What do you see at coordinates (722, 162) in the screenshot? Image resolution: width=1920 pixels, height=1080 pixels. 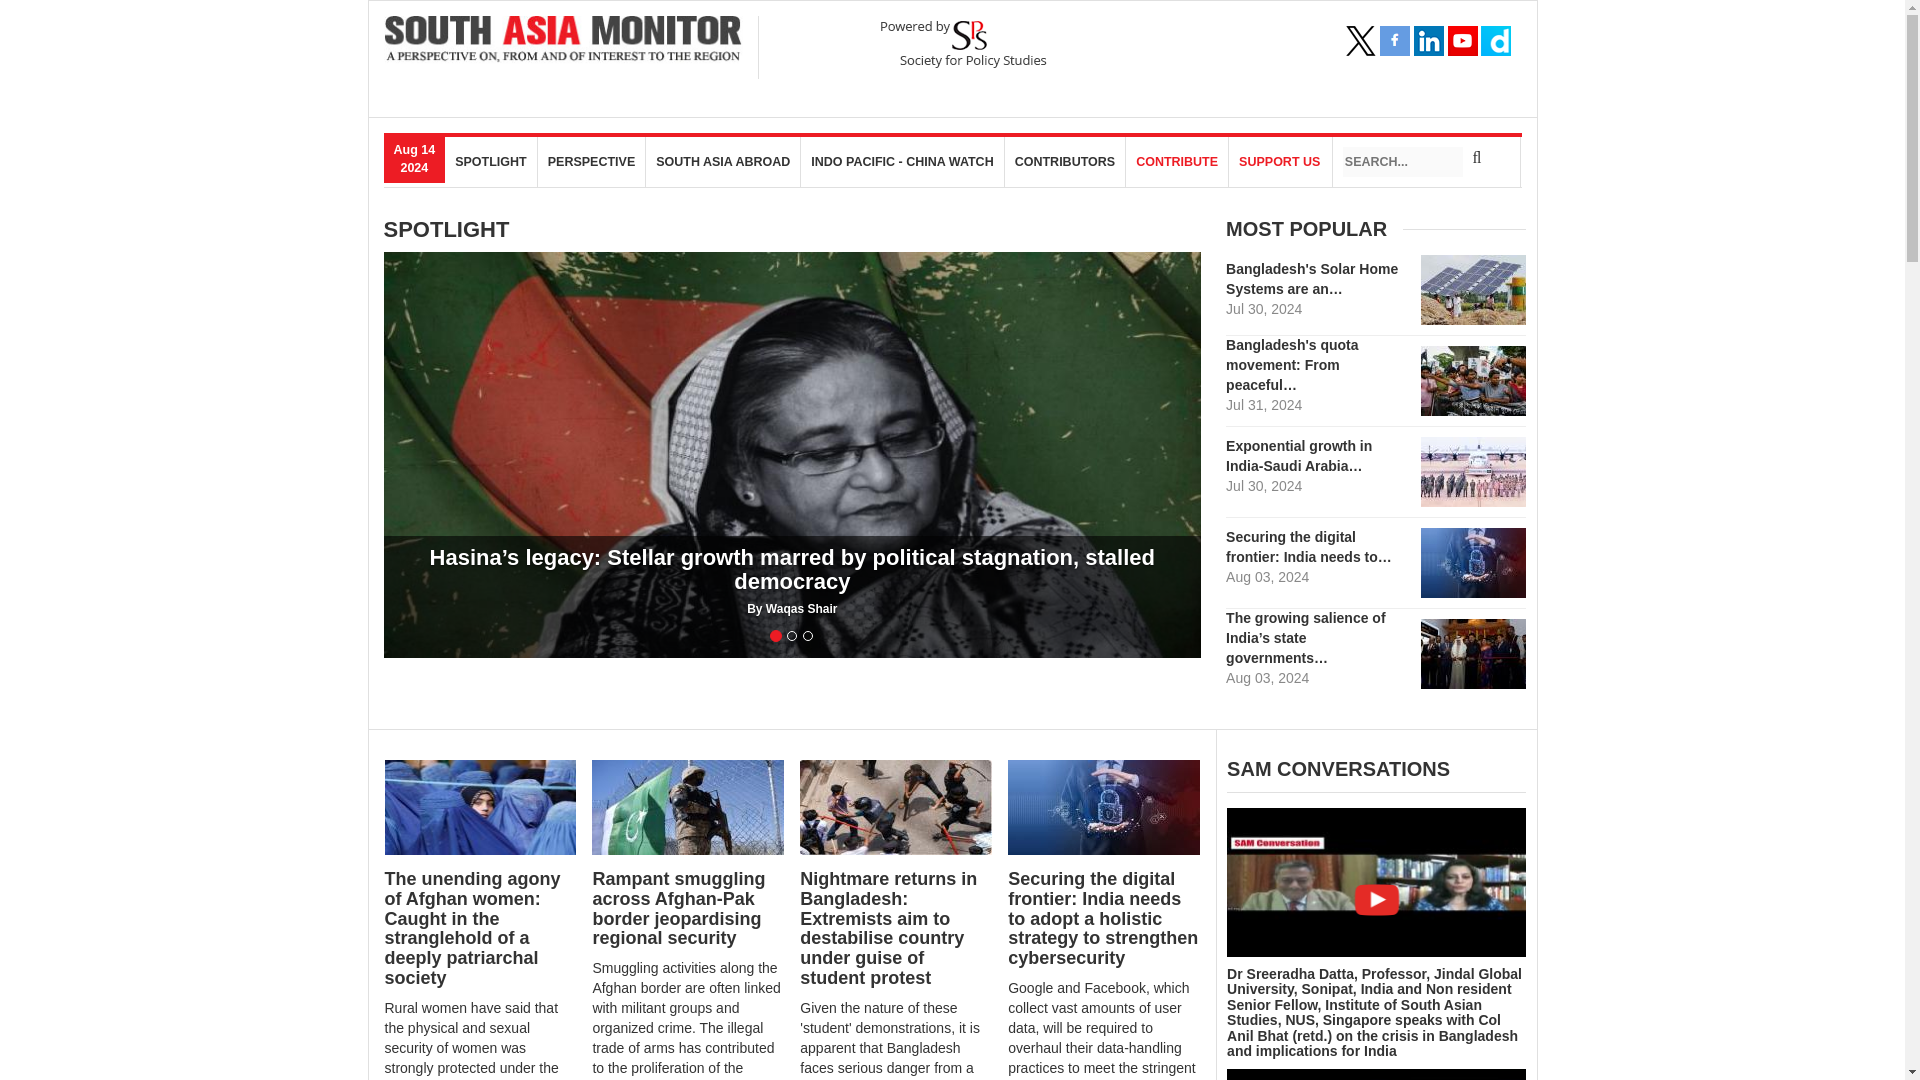 I see `SOUTH ASIA ABROAD` at bounding box center [722, 162].